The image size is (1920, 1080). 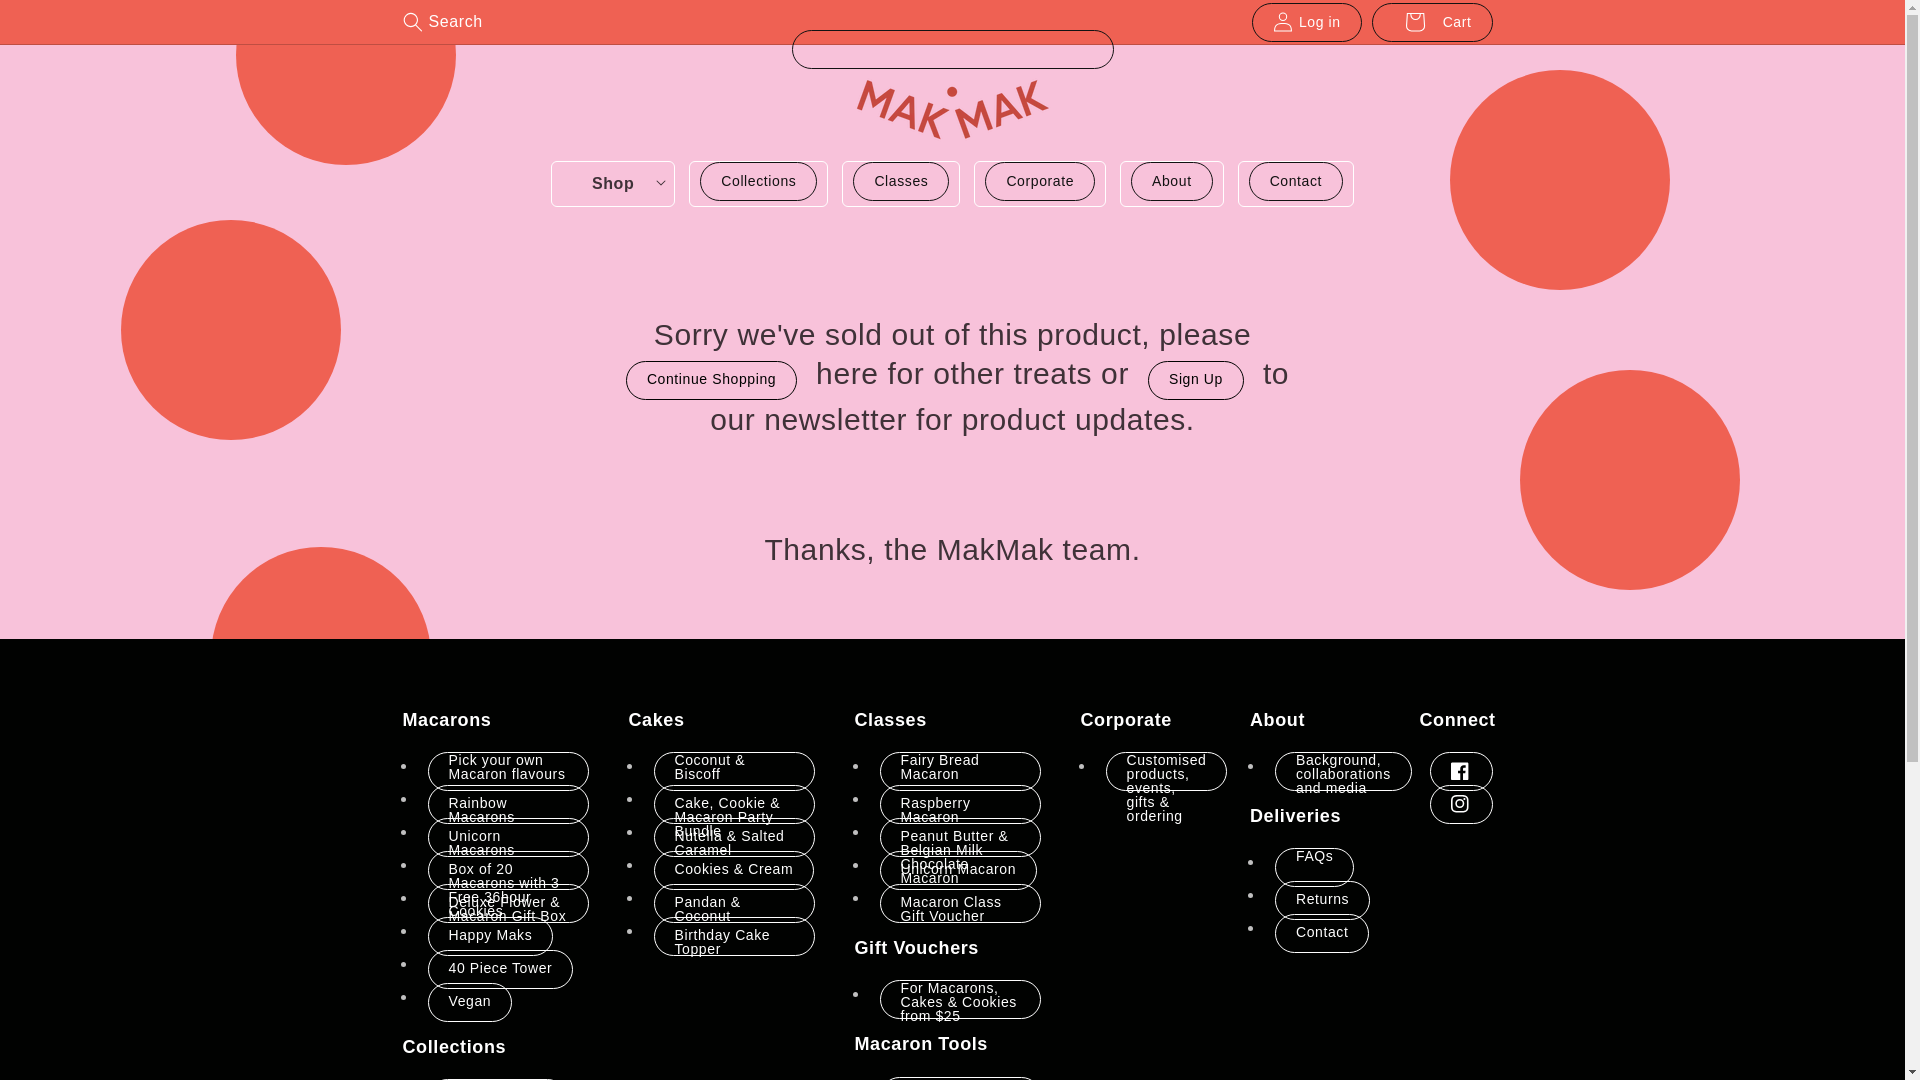 What do you see at coordinates (508, 772) in the screenshot?
I see `Pick your own Macaron flavours` at bounding box center [508, 772].